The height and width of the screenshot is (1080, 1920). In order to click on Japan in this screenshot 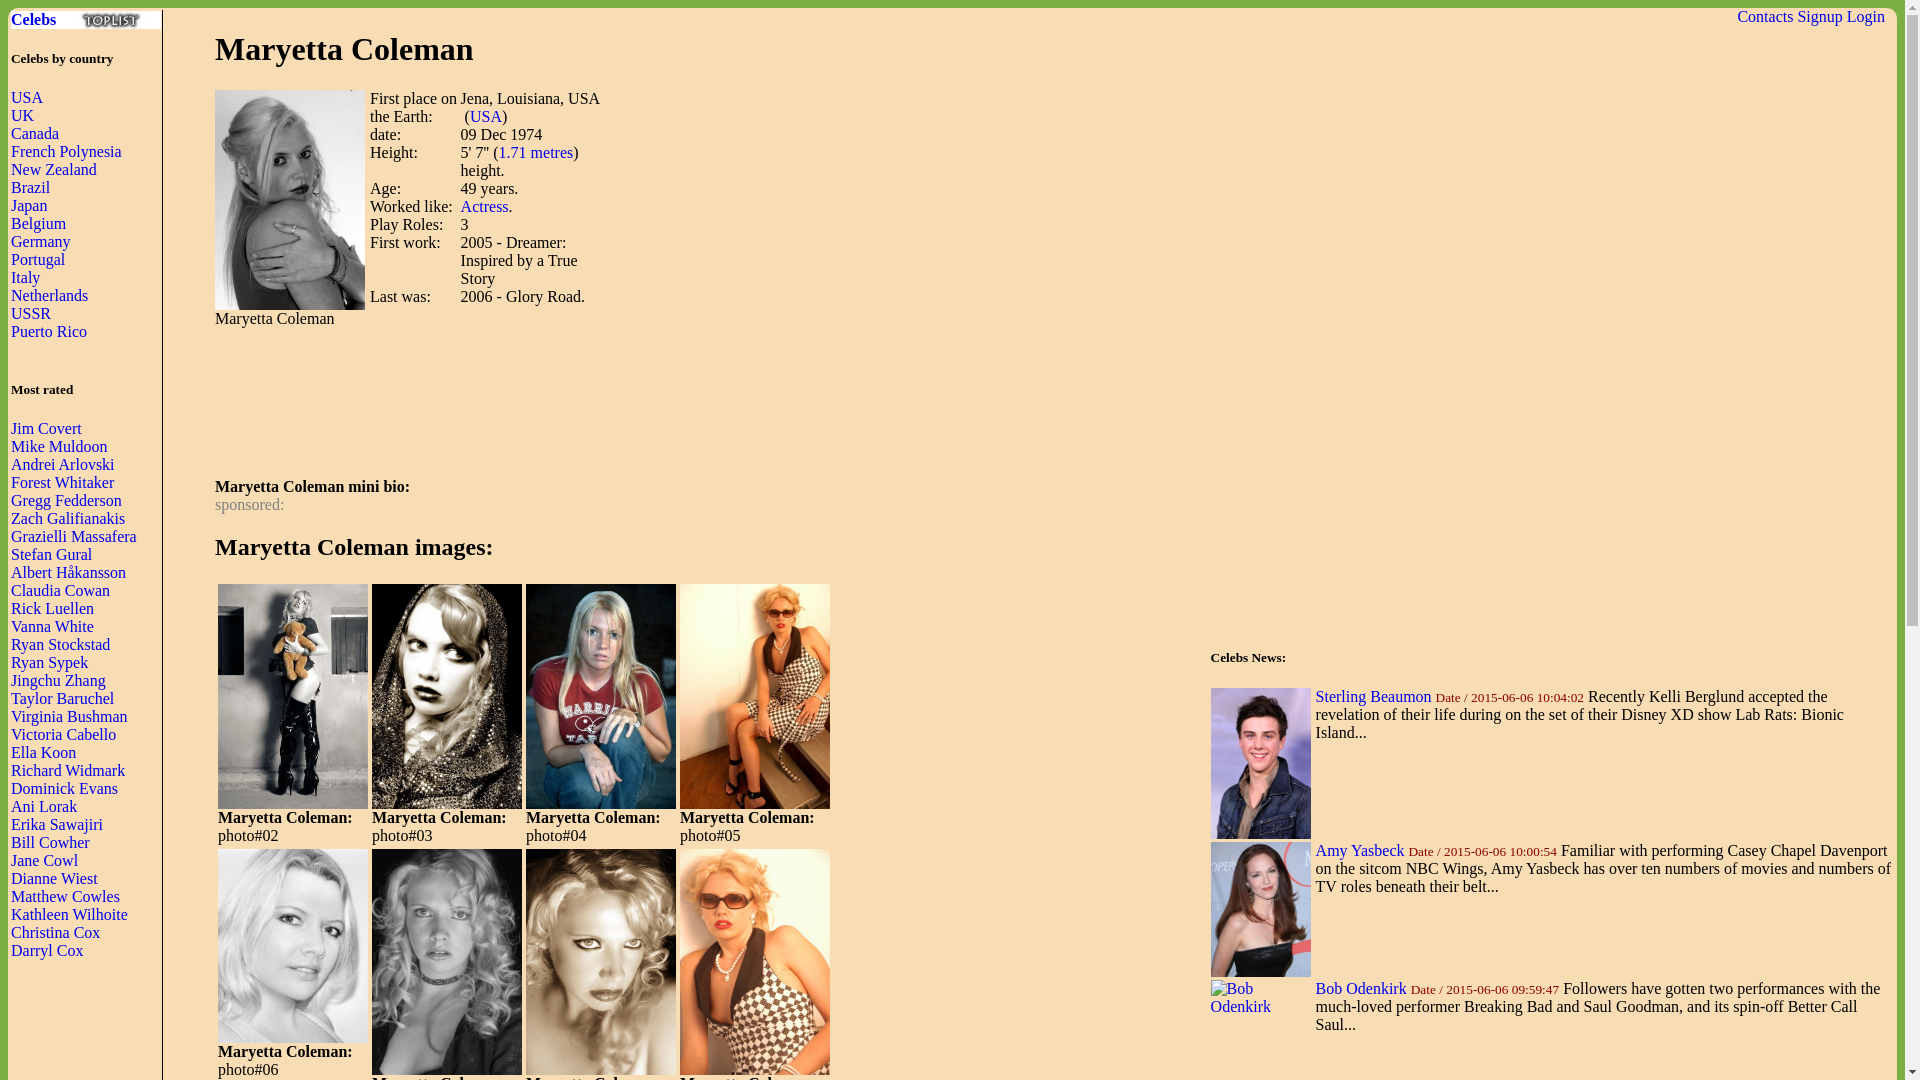, I will do `click(28, 204)`.